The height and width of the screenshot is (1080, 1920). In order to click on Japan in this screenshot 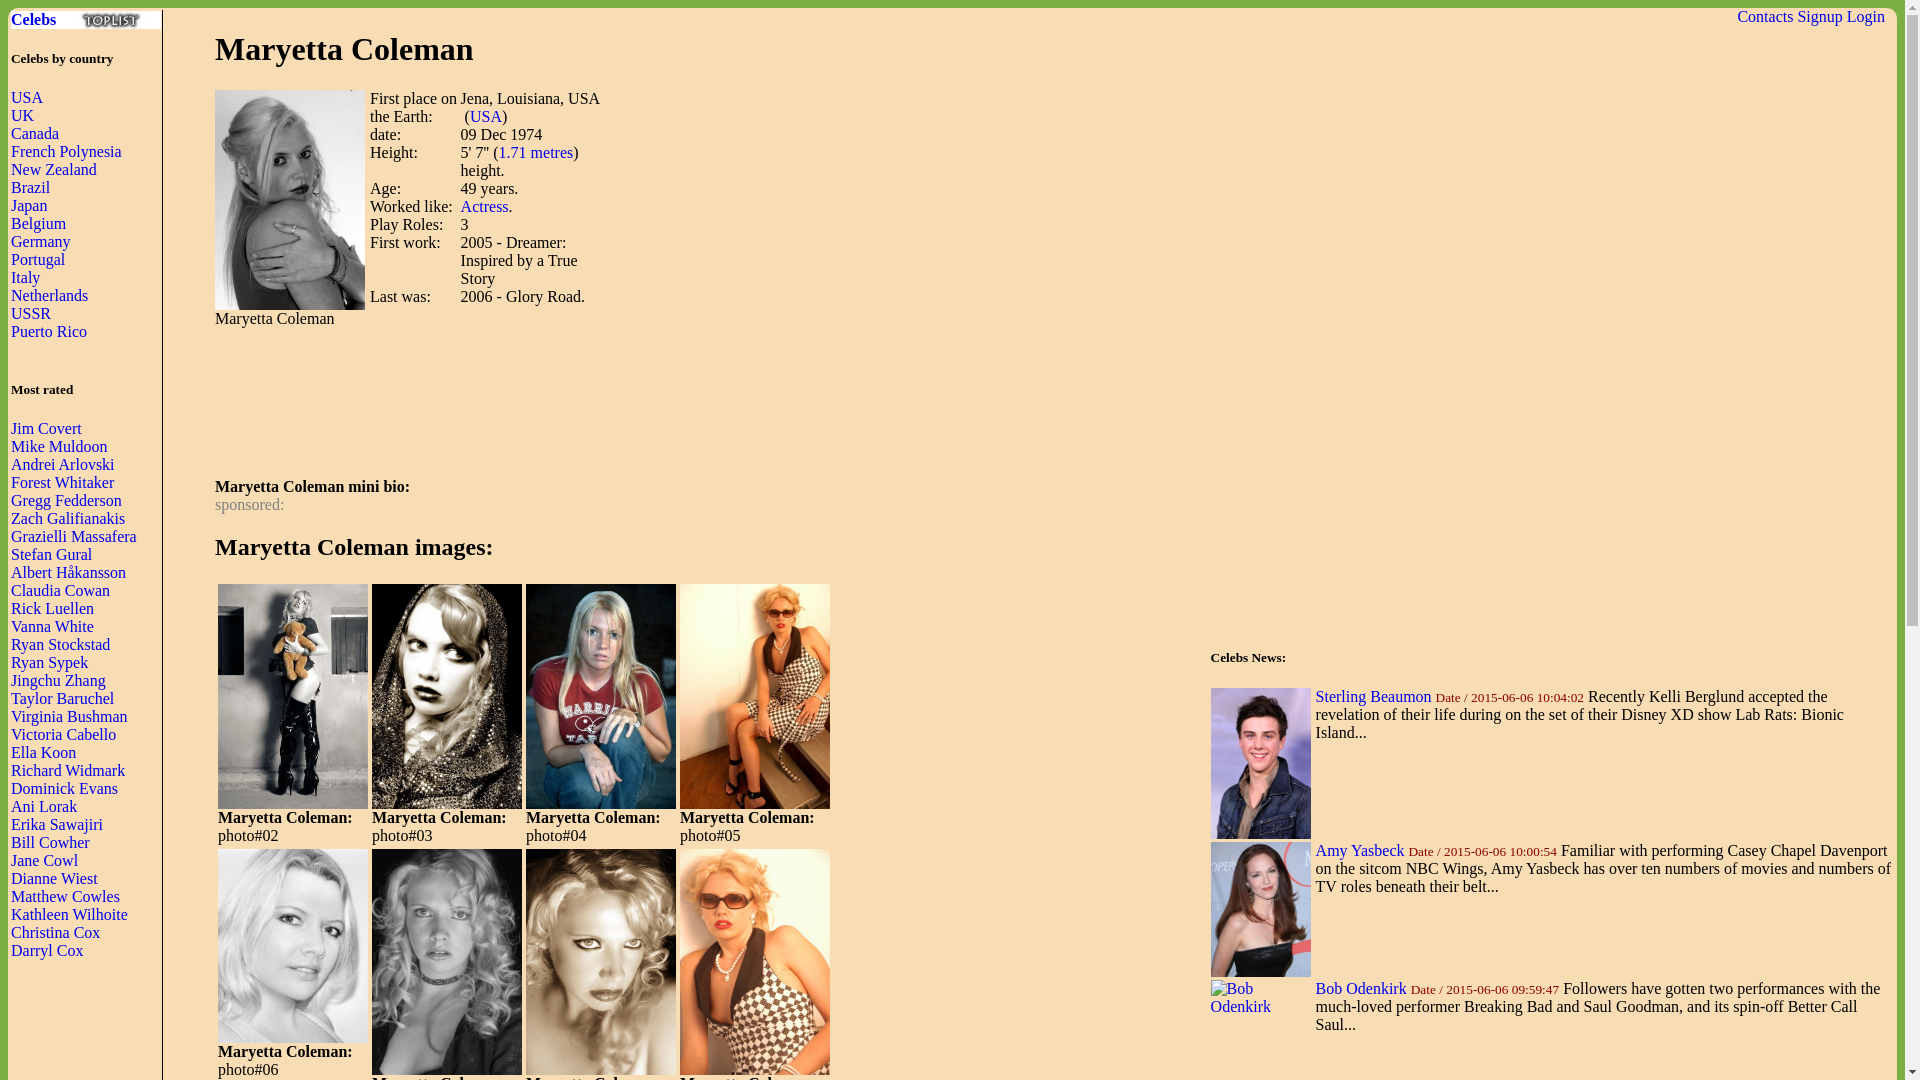, I will do `click(28, 204)`.